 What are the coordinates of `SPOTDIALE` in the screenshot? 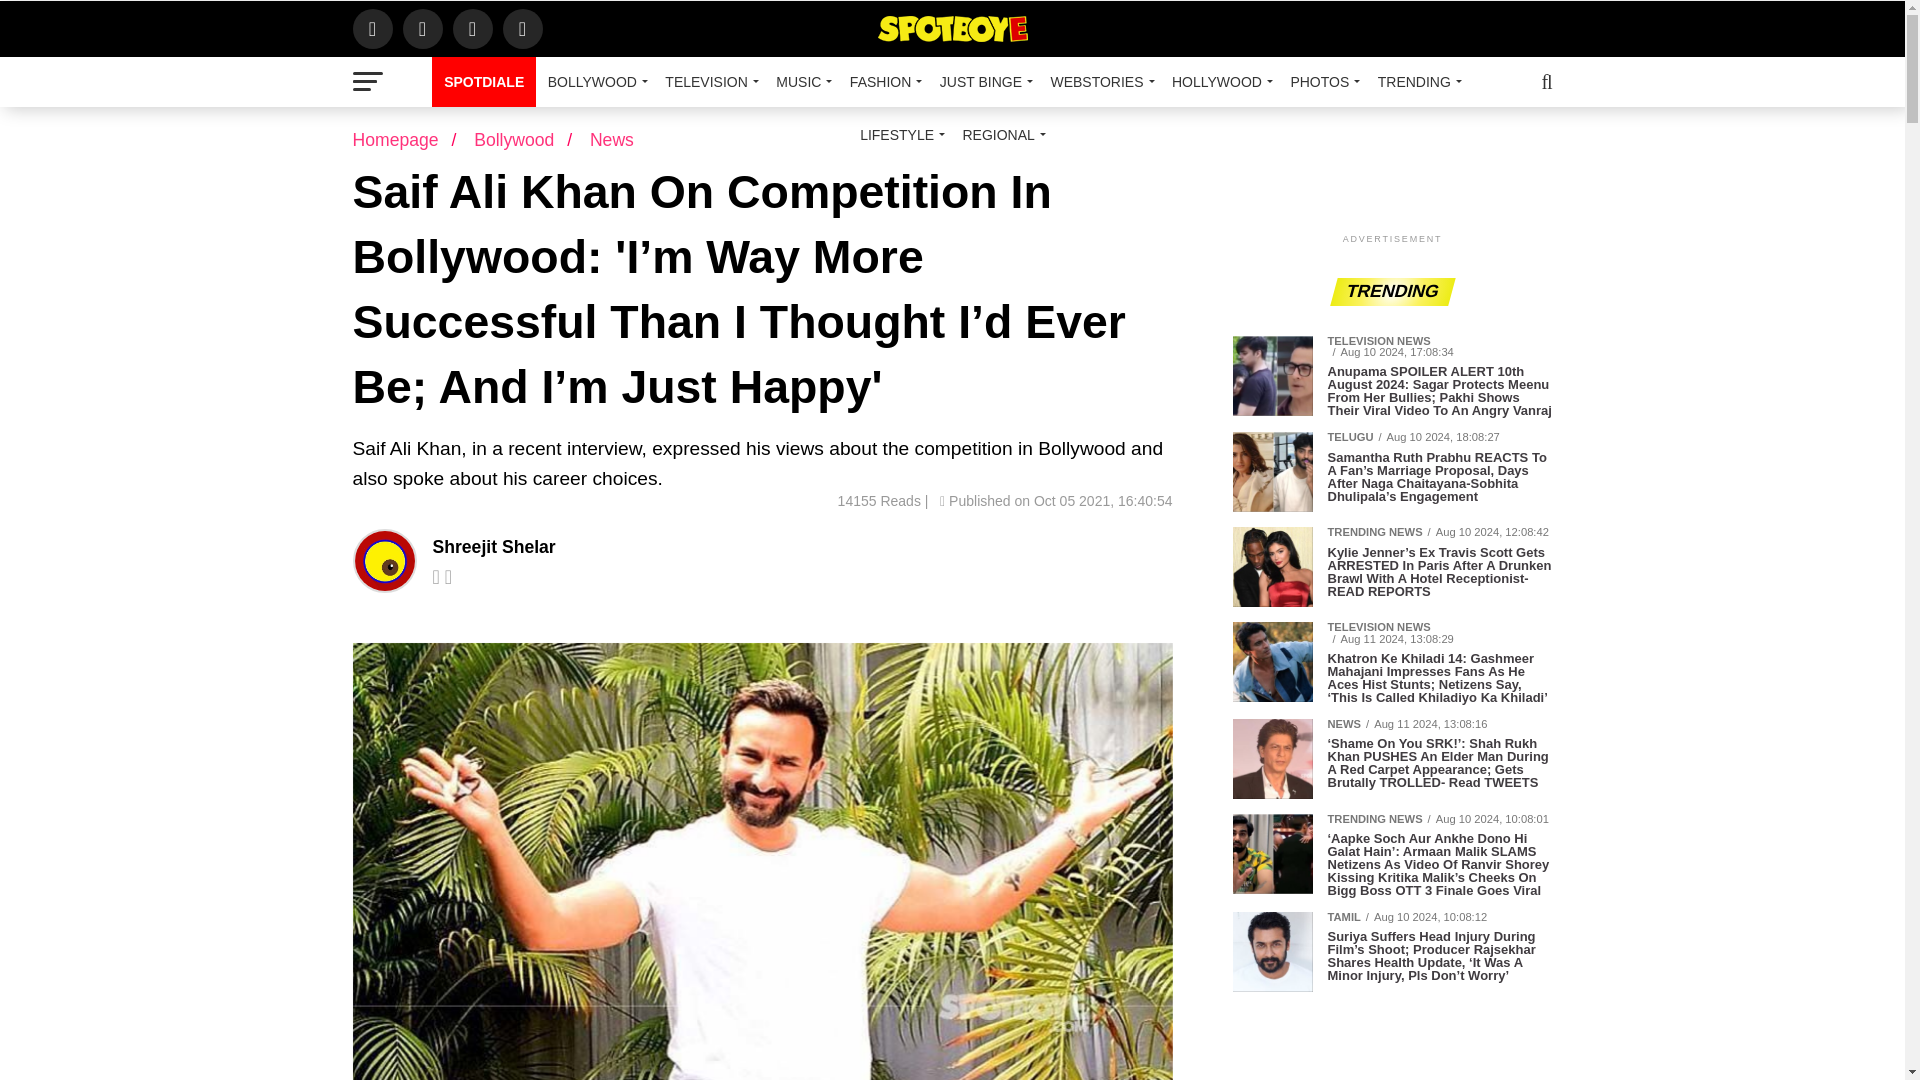 It's located at (484, 82).